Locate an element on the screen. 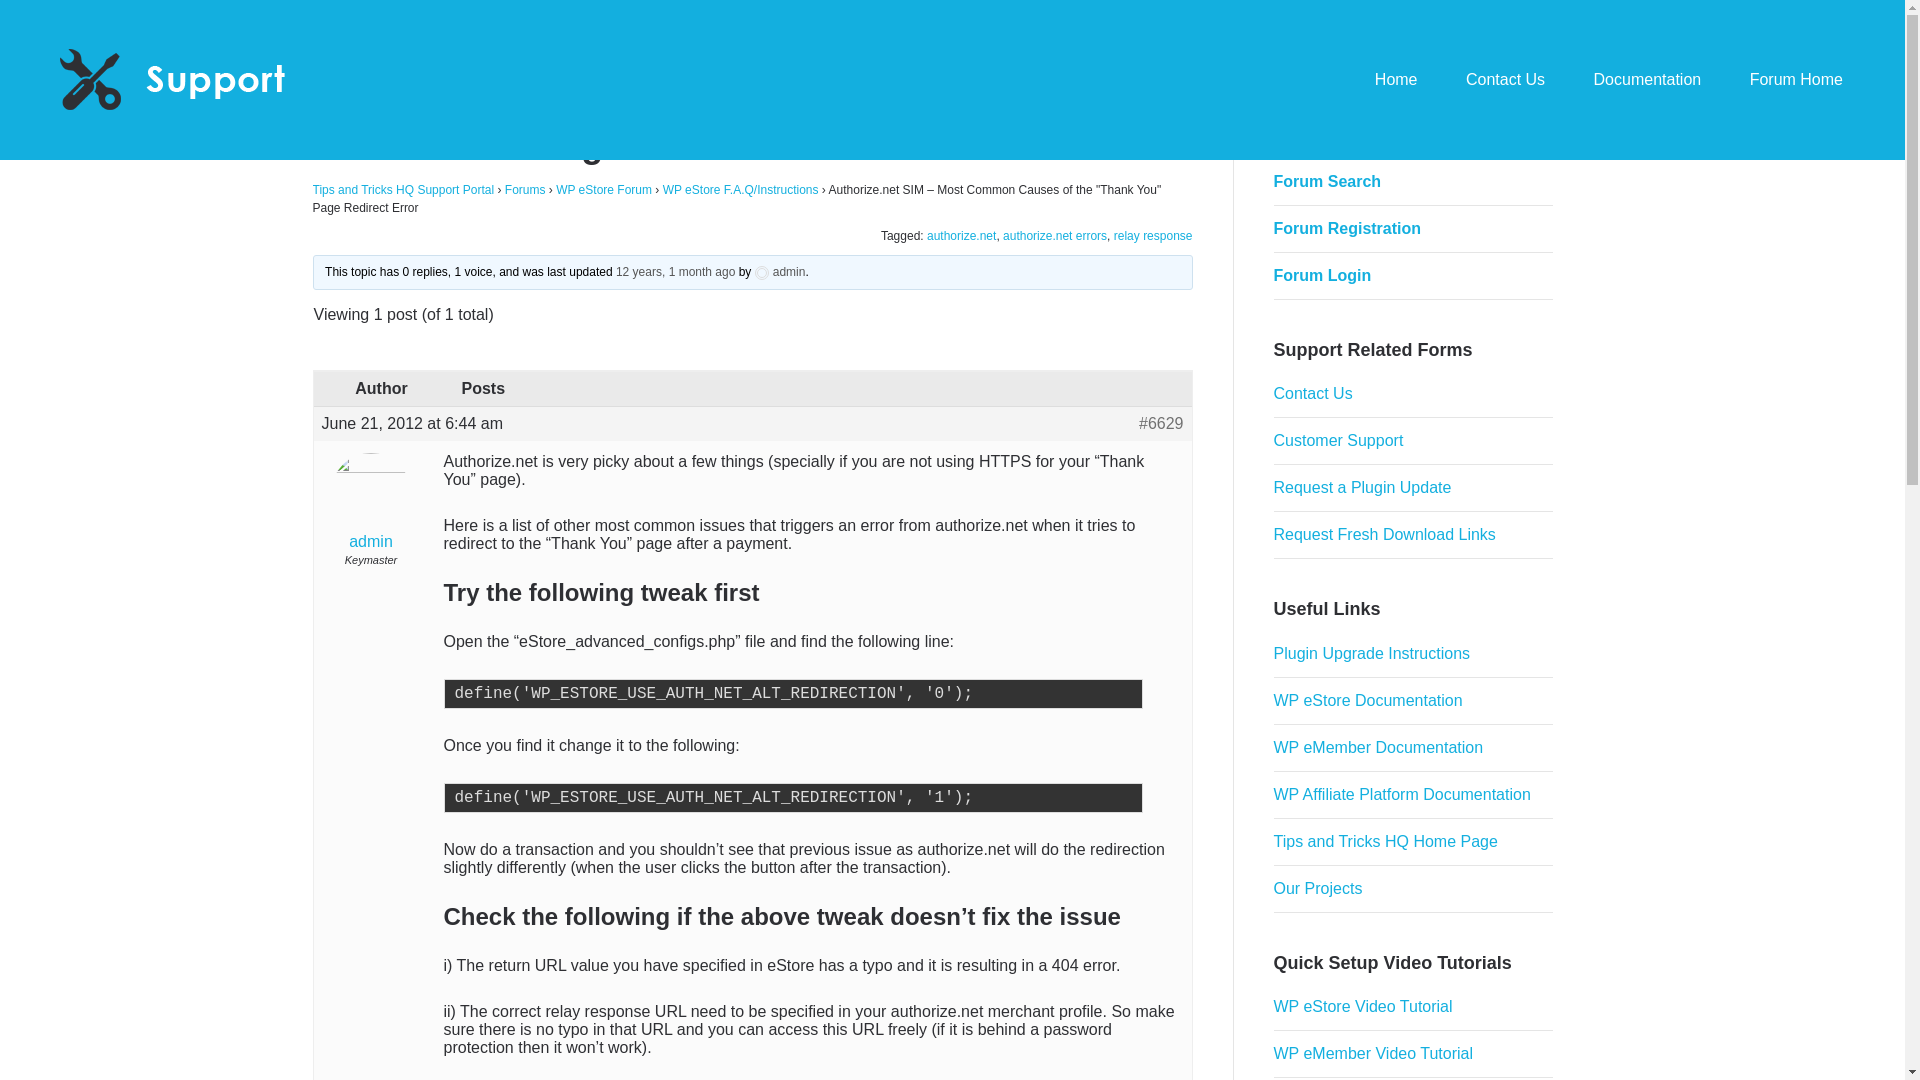 This screenshot has width=1920, height=1080. WP eMember Documentation is located at coordinates (1379, 747).